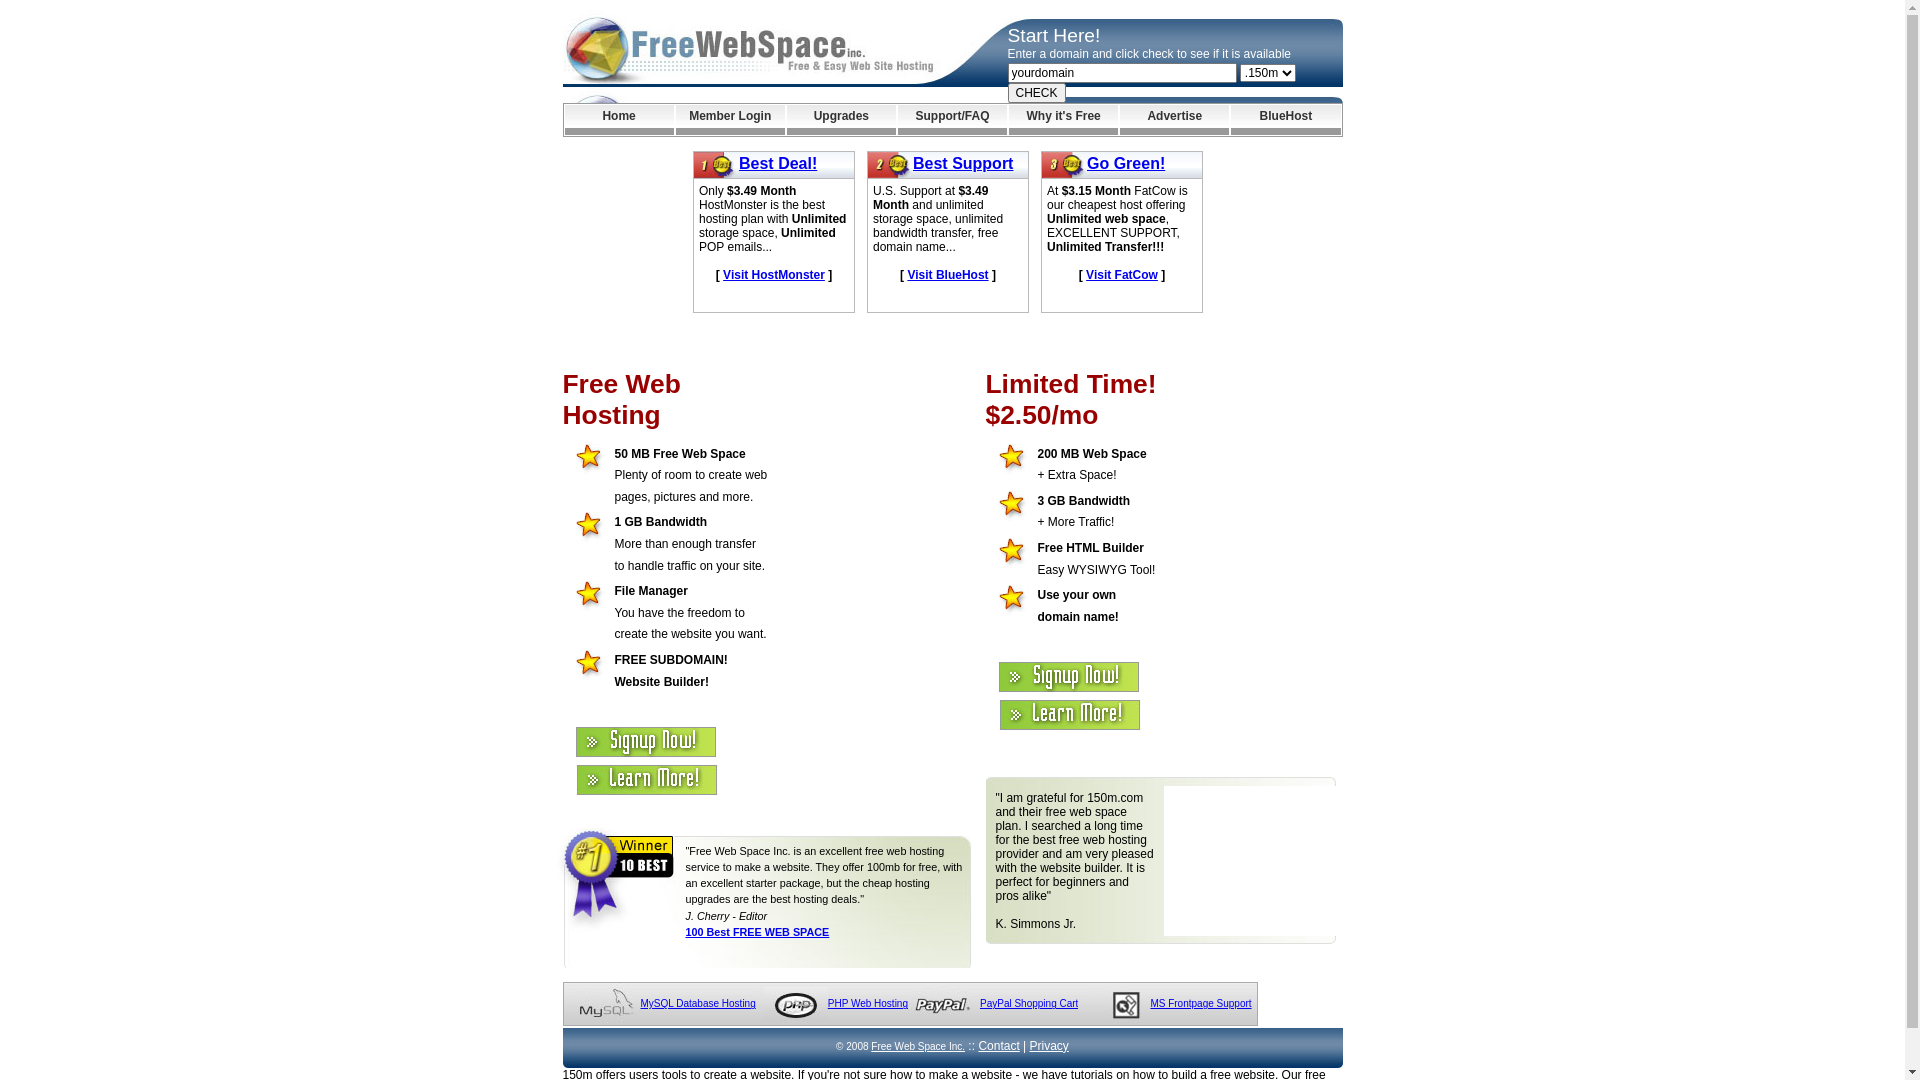 The image size is (1920, 1080). I want to click on 100 Best FREE WEB SPACE, so click(758, 932).